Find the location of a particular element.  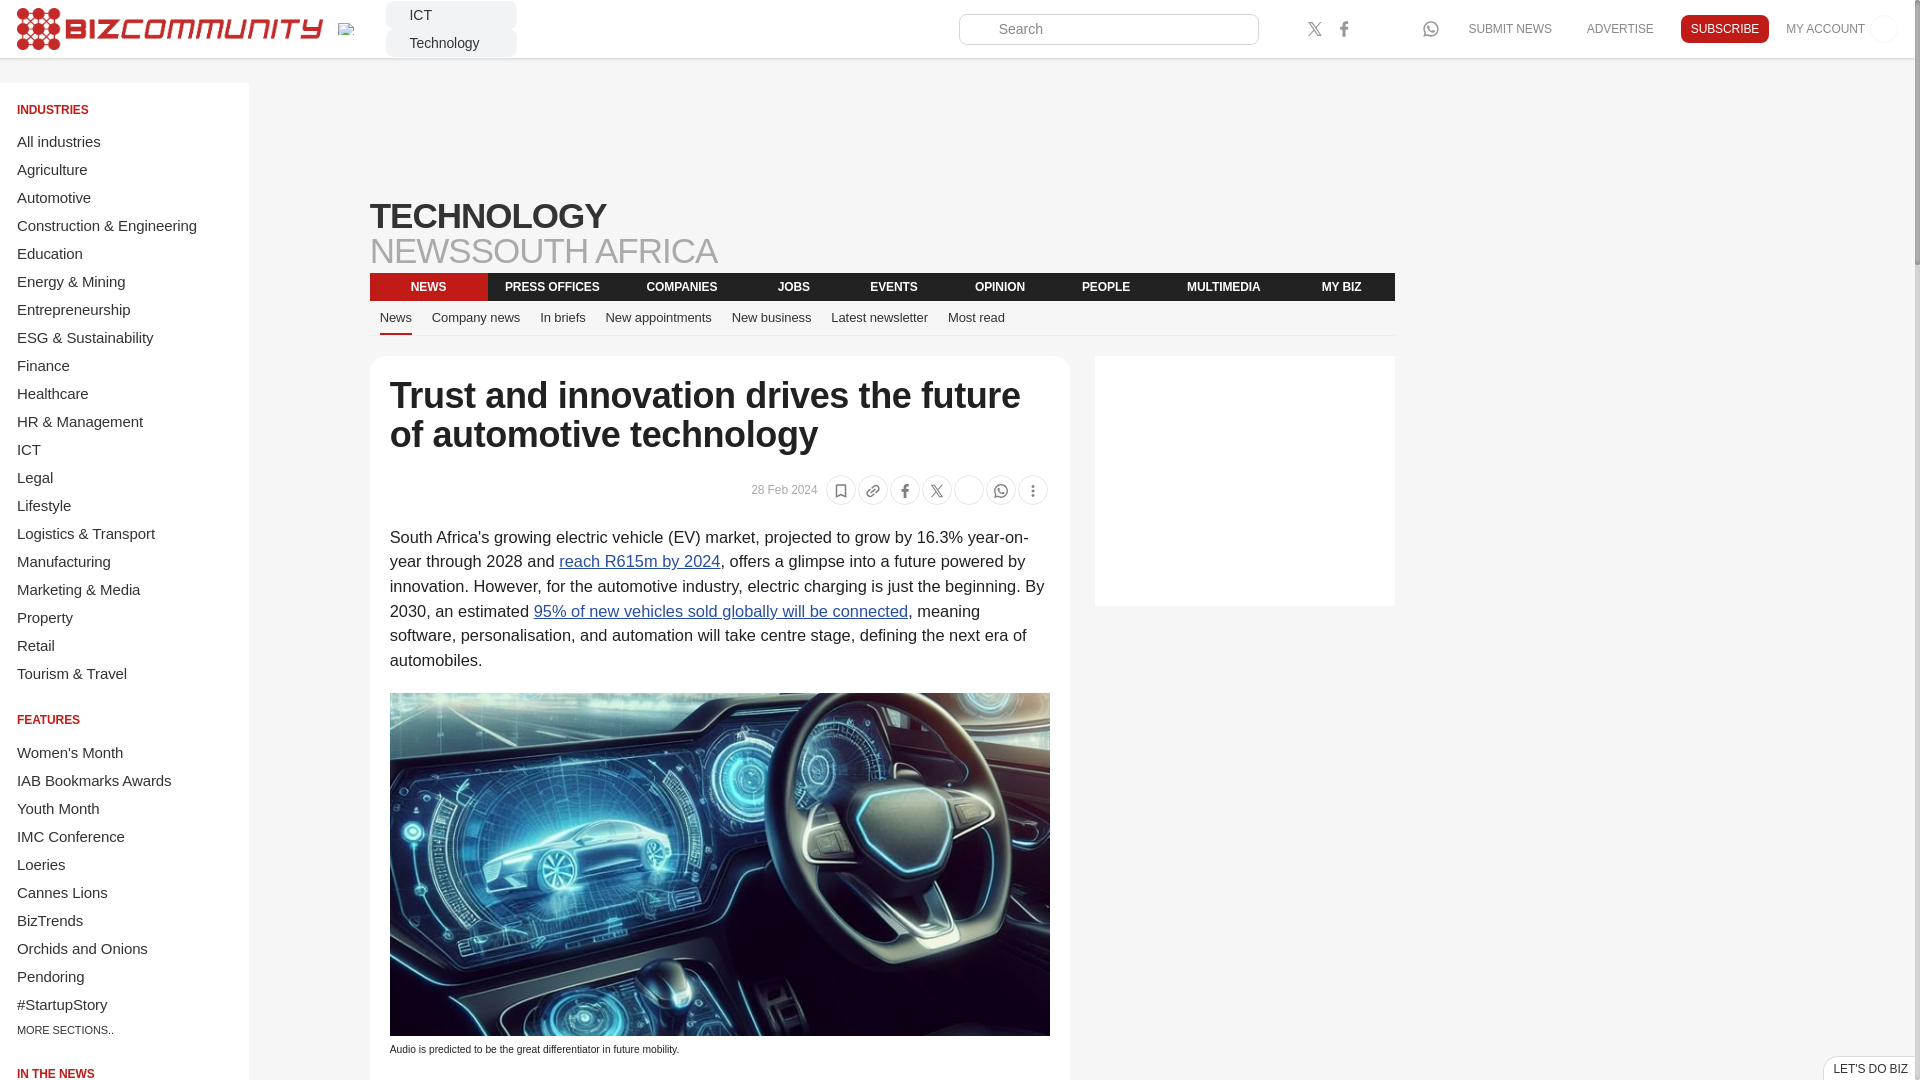

MY ACCOUNT is located at coordinates (1842, 29).